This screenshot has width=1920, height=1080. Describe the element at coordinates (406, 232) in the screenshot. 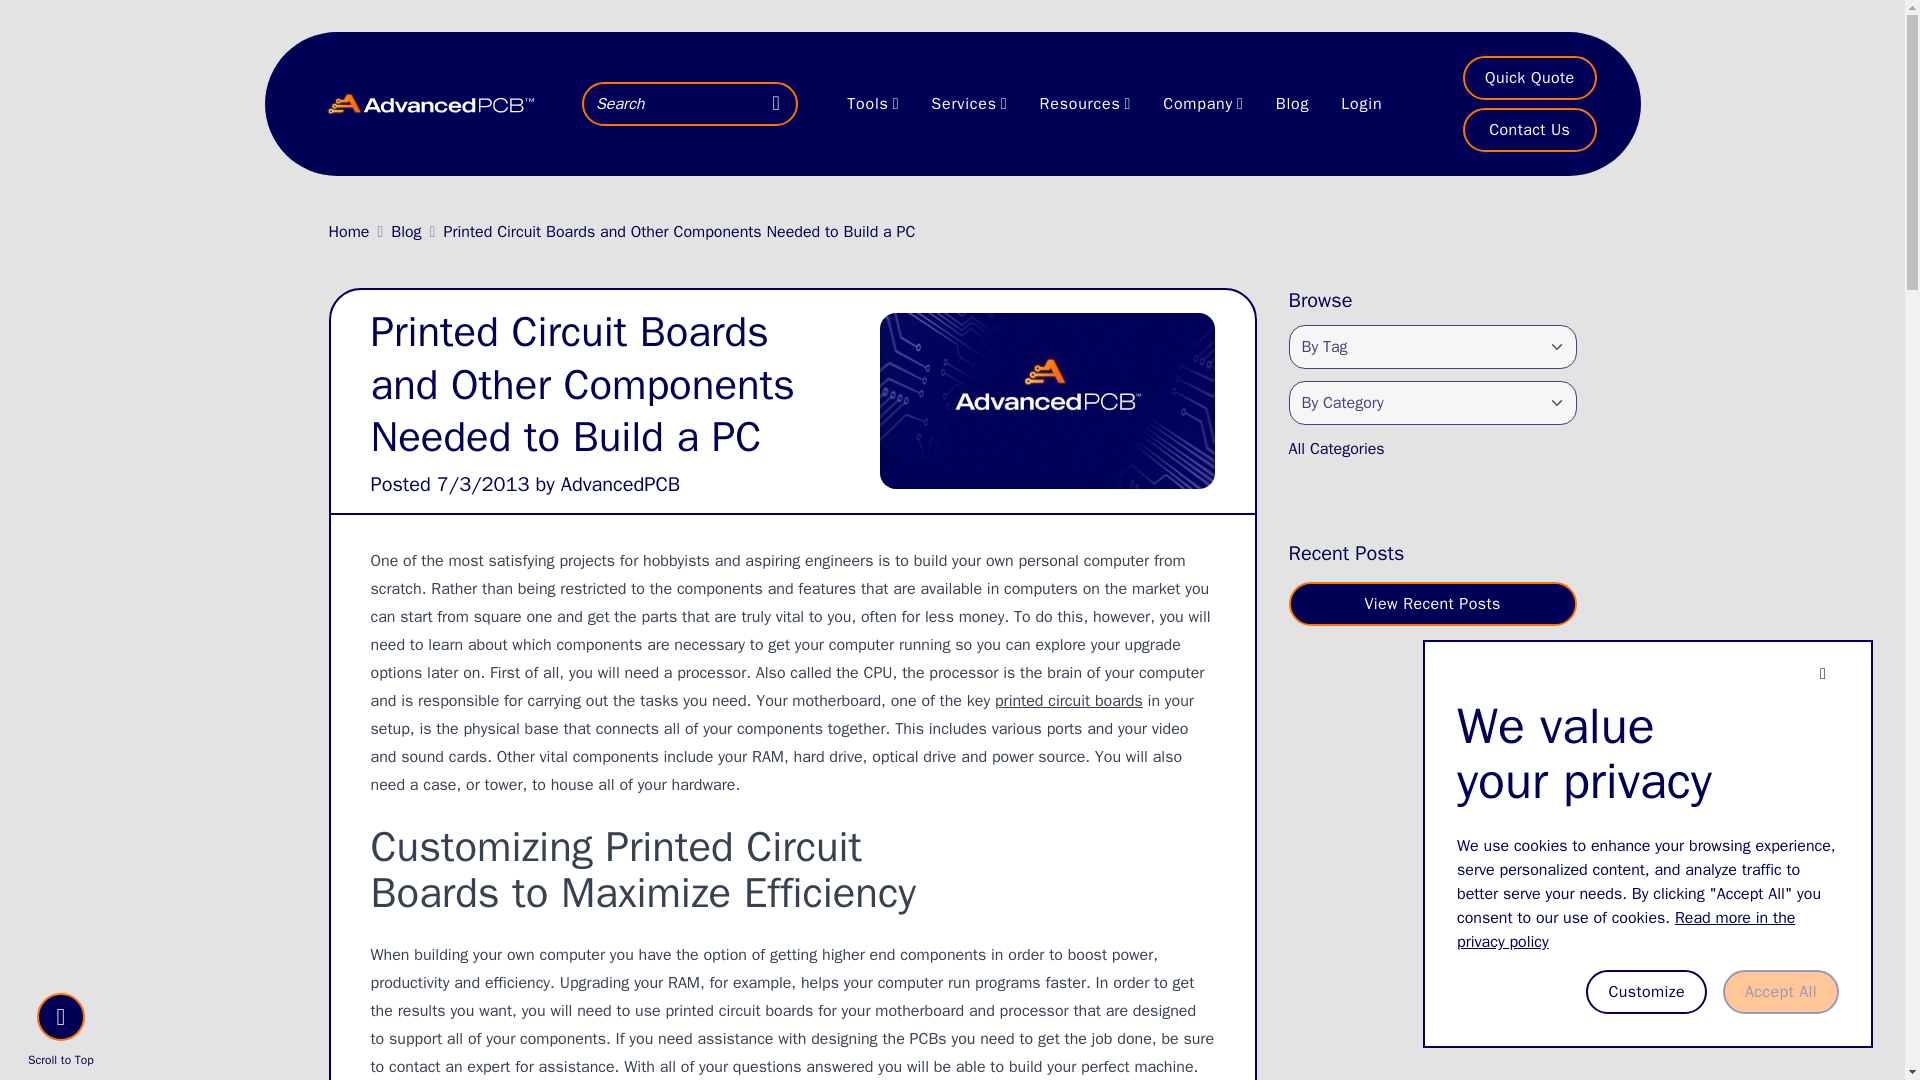

I see `Blog` at that location.